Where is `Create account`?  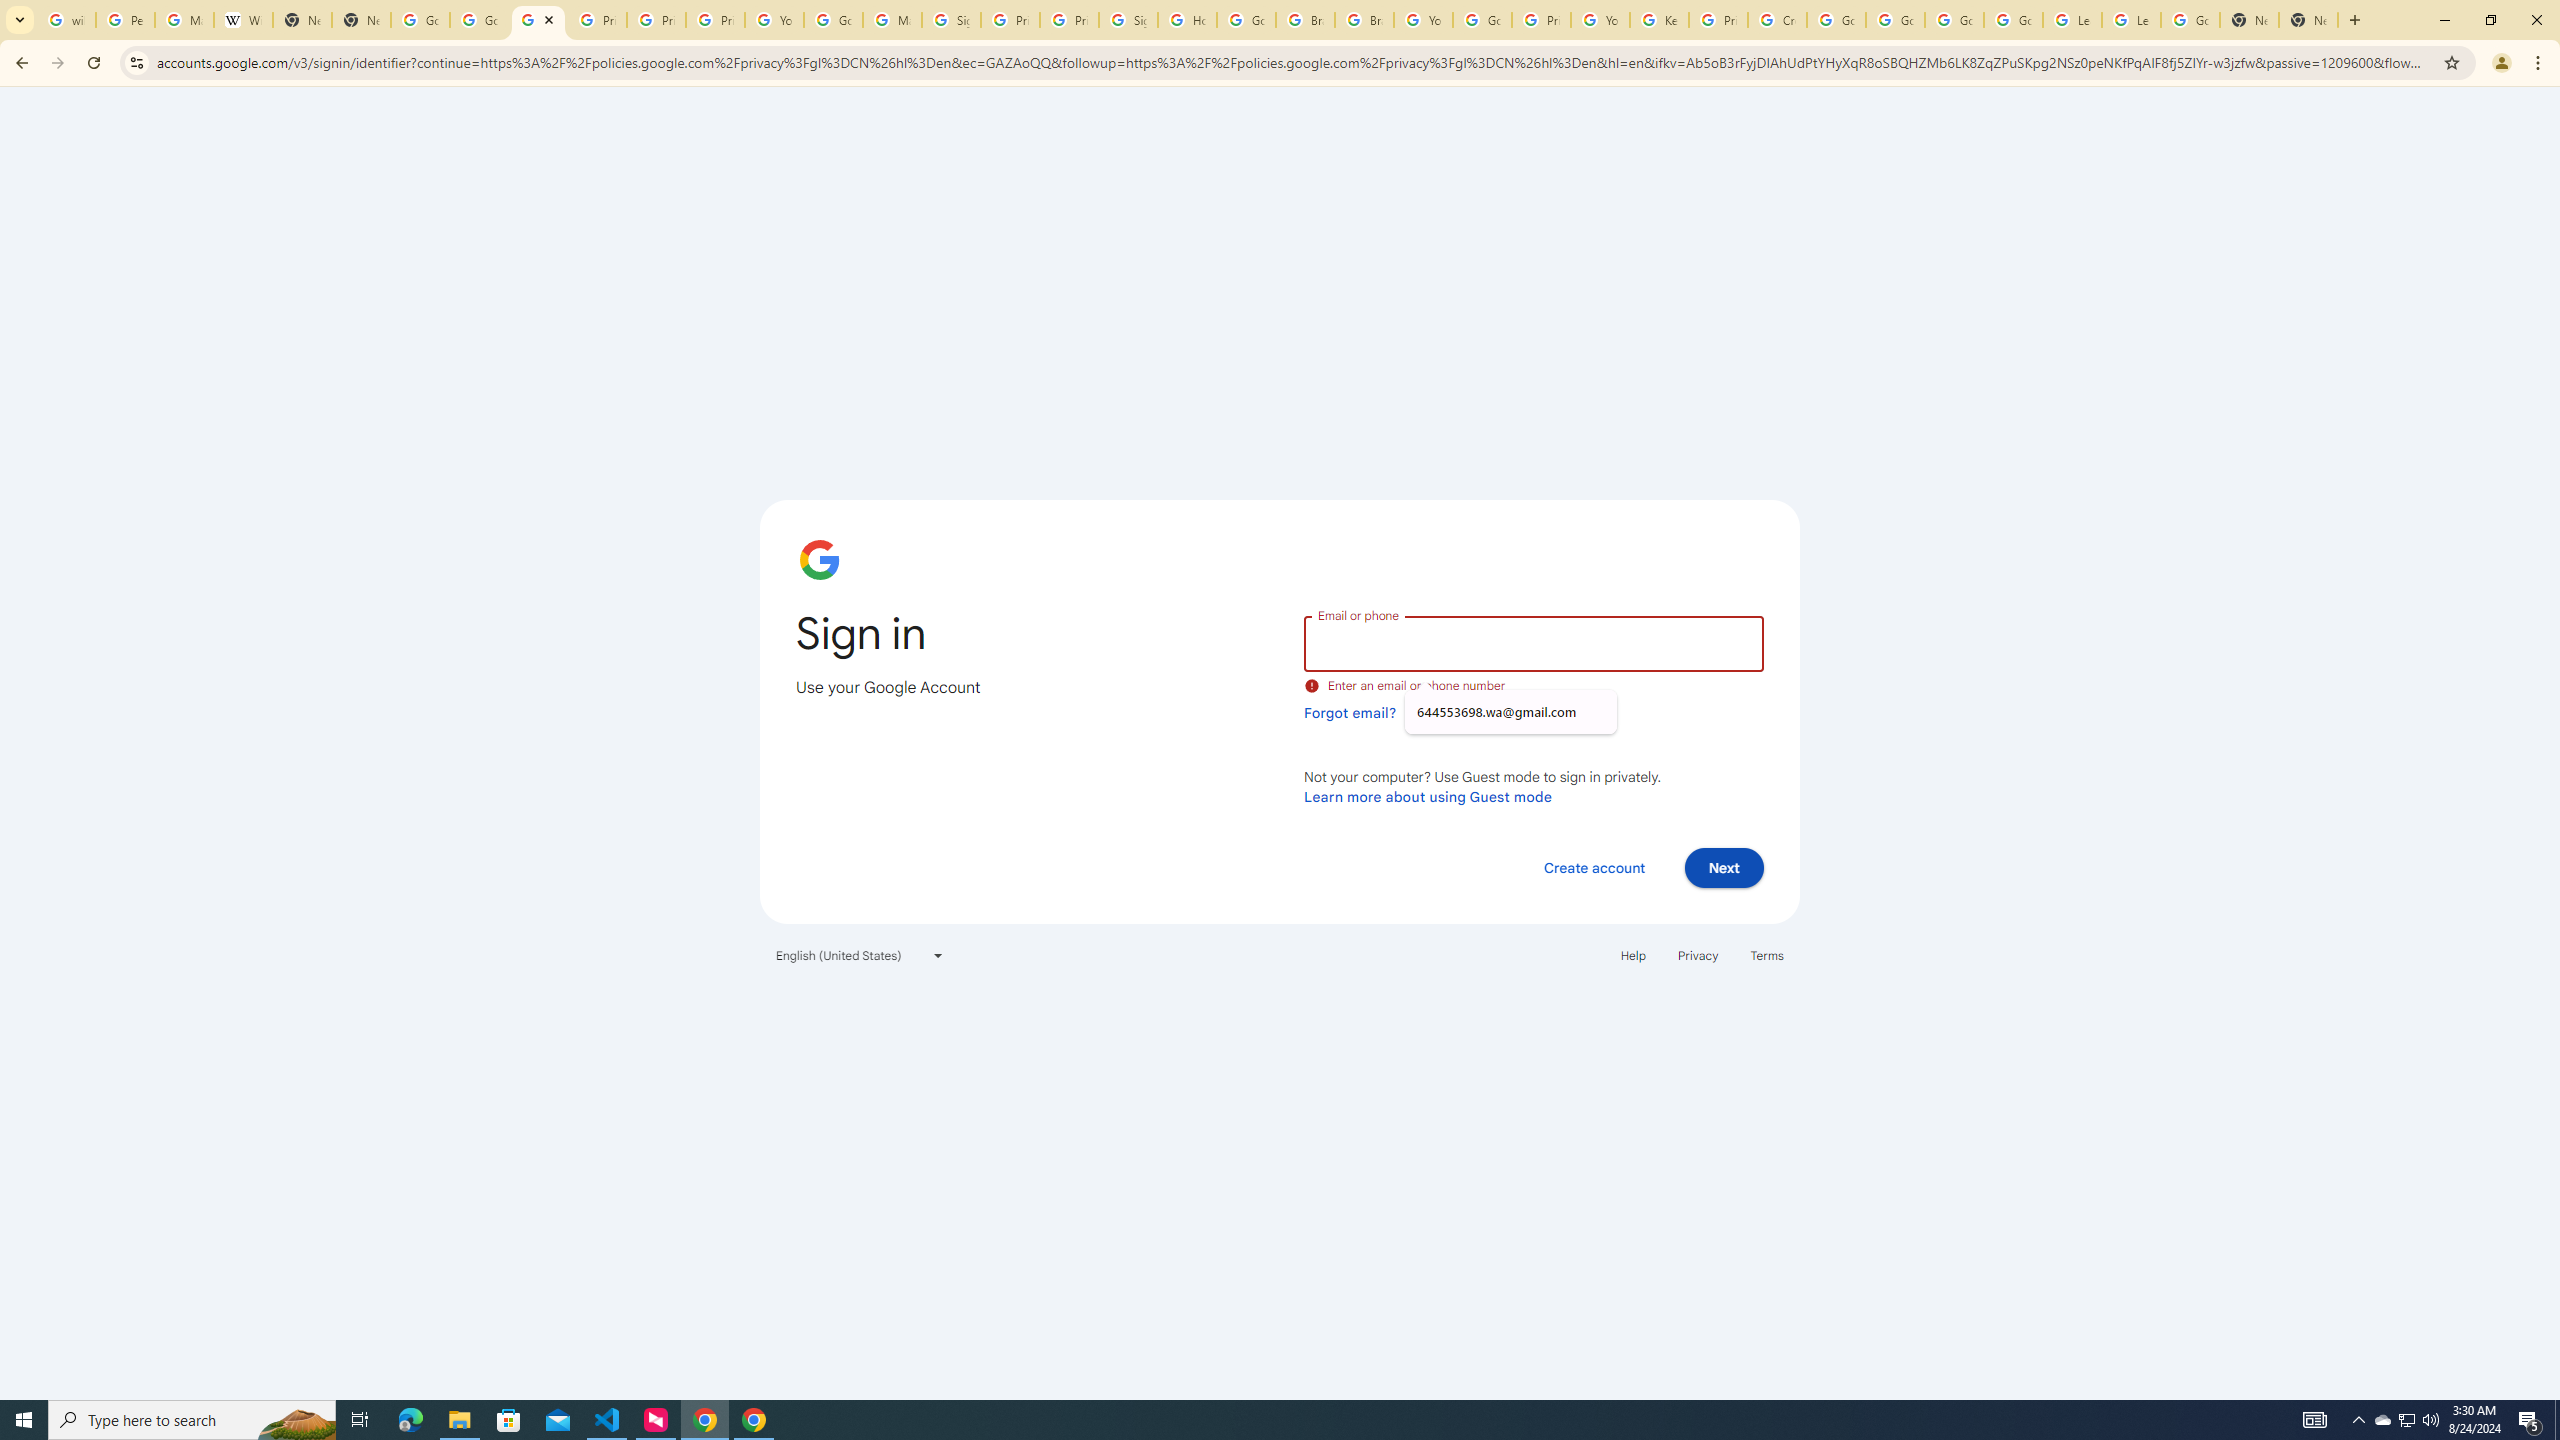
Create account is located at coordinates (1593, 867).